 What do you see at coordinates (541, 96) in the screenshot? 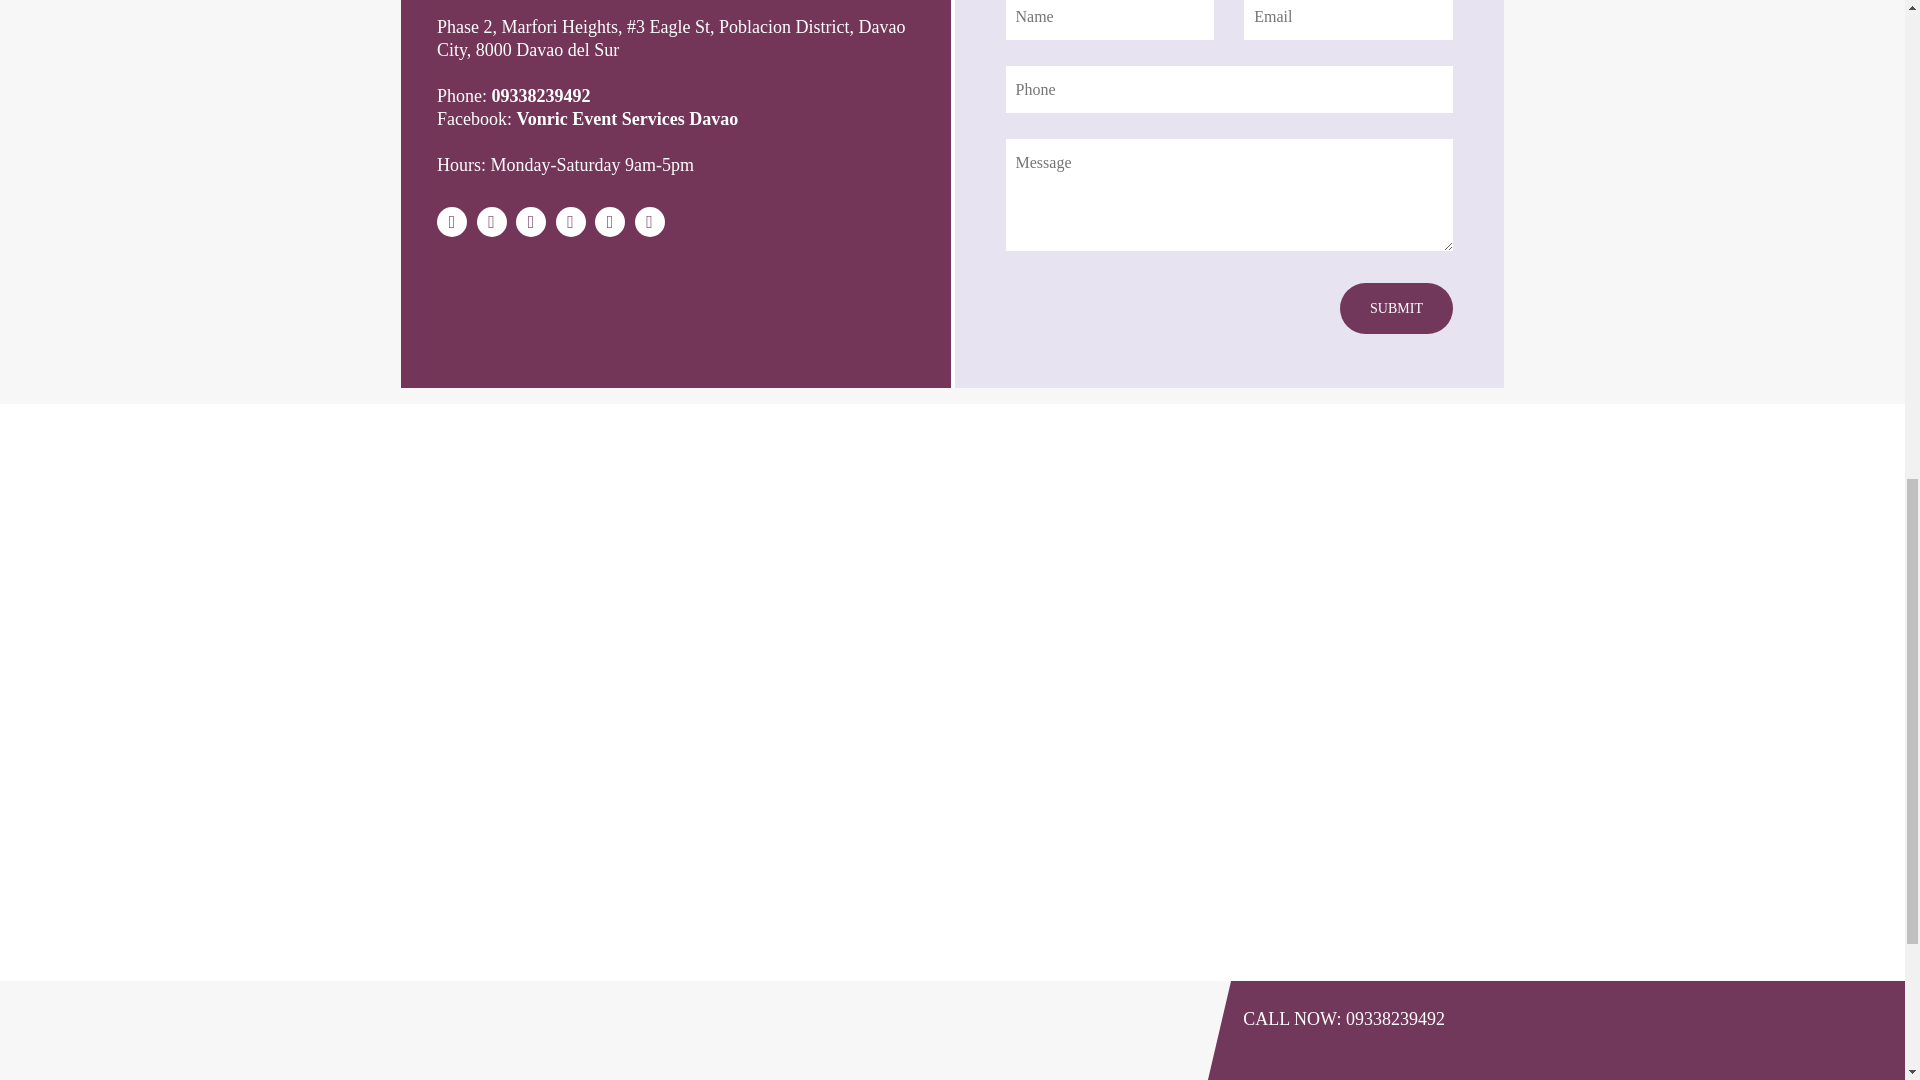
I see `09338239492` at bounding box center [541, 96].